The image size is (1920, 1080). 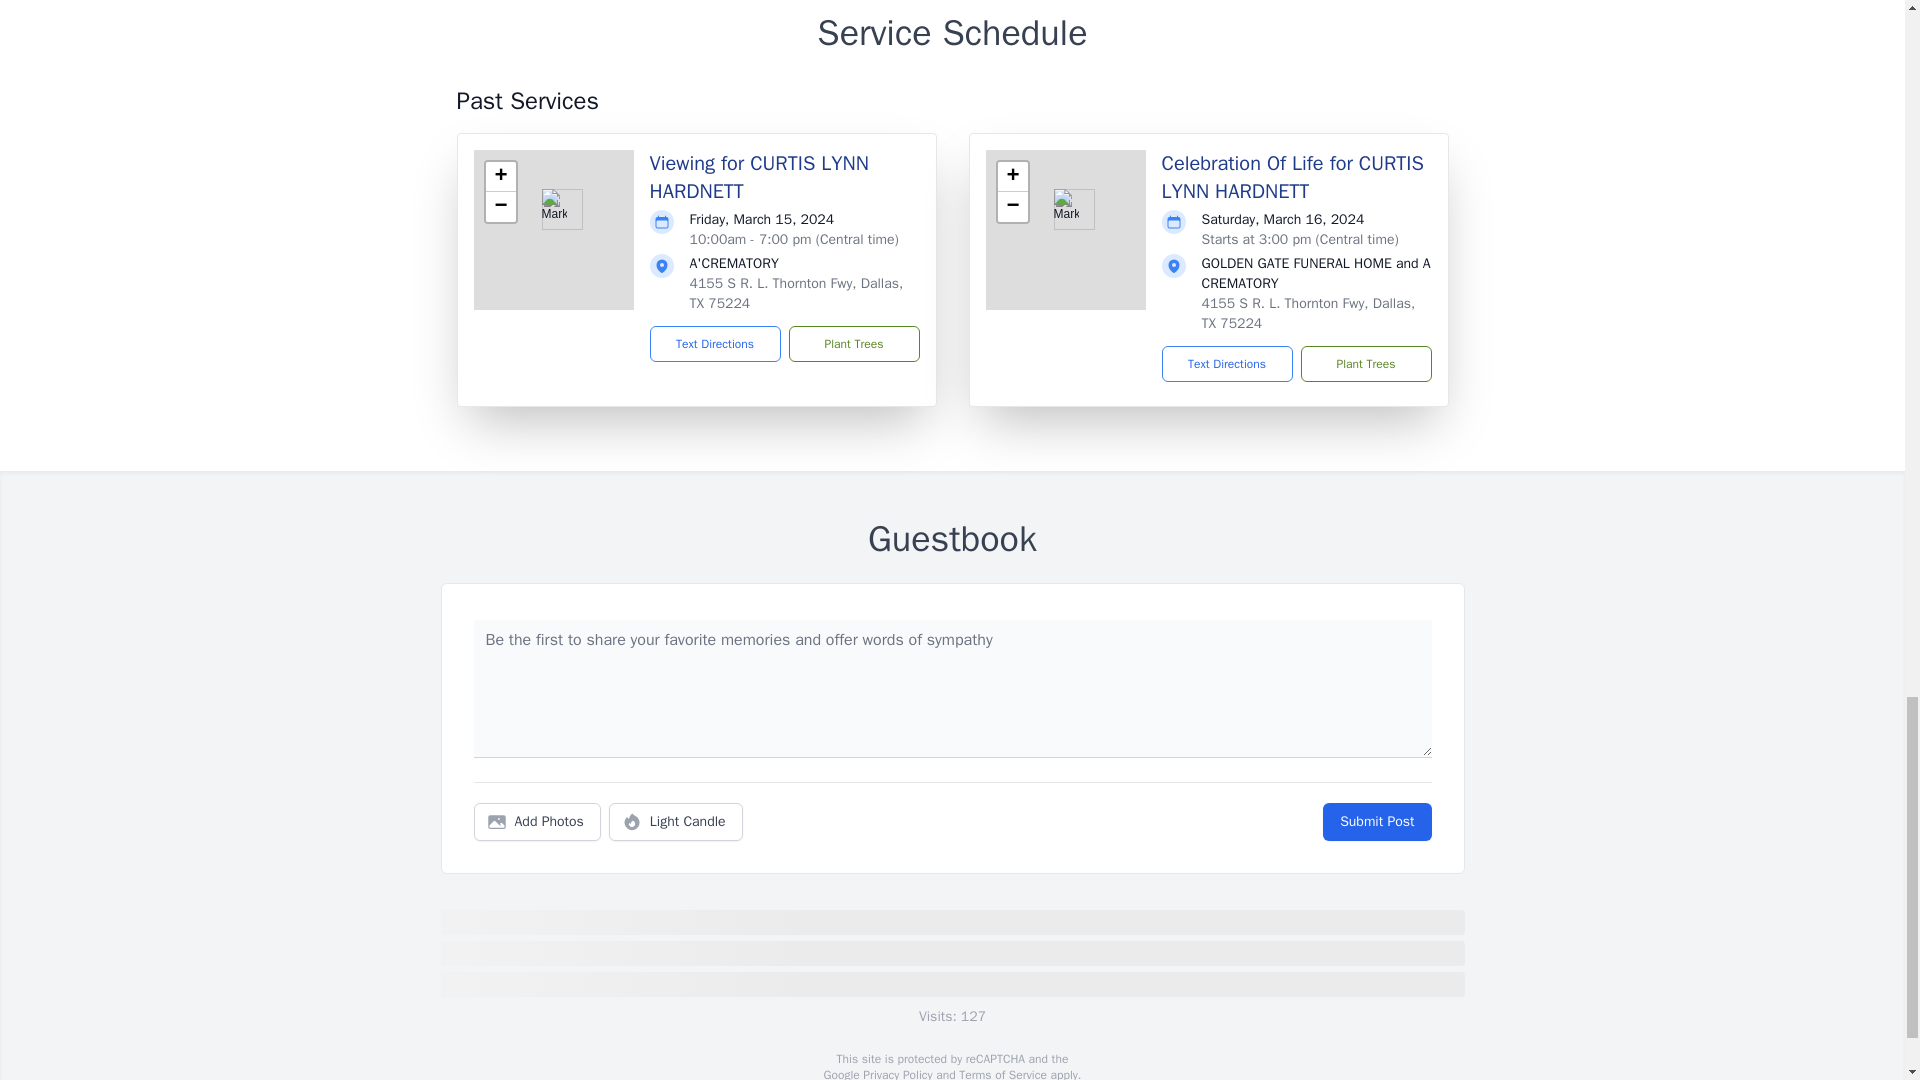 I want to click on Add Photos, so click(x=537, y=822).